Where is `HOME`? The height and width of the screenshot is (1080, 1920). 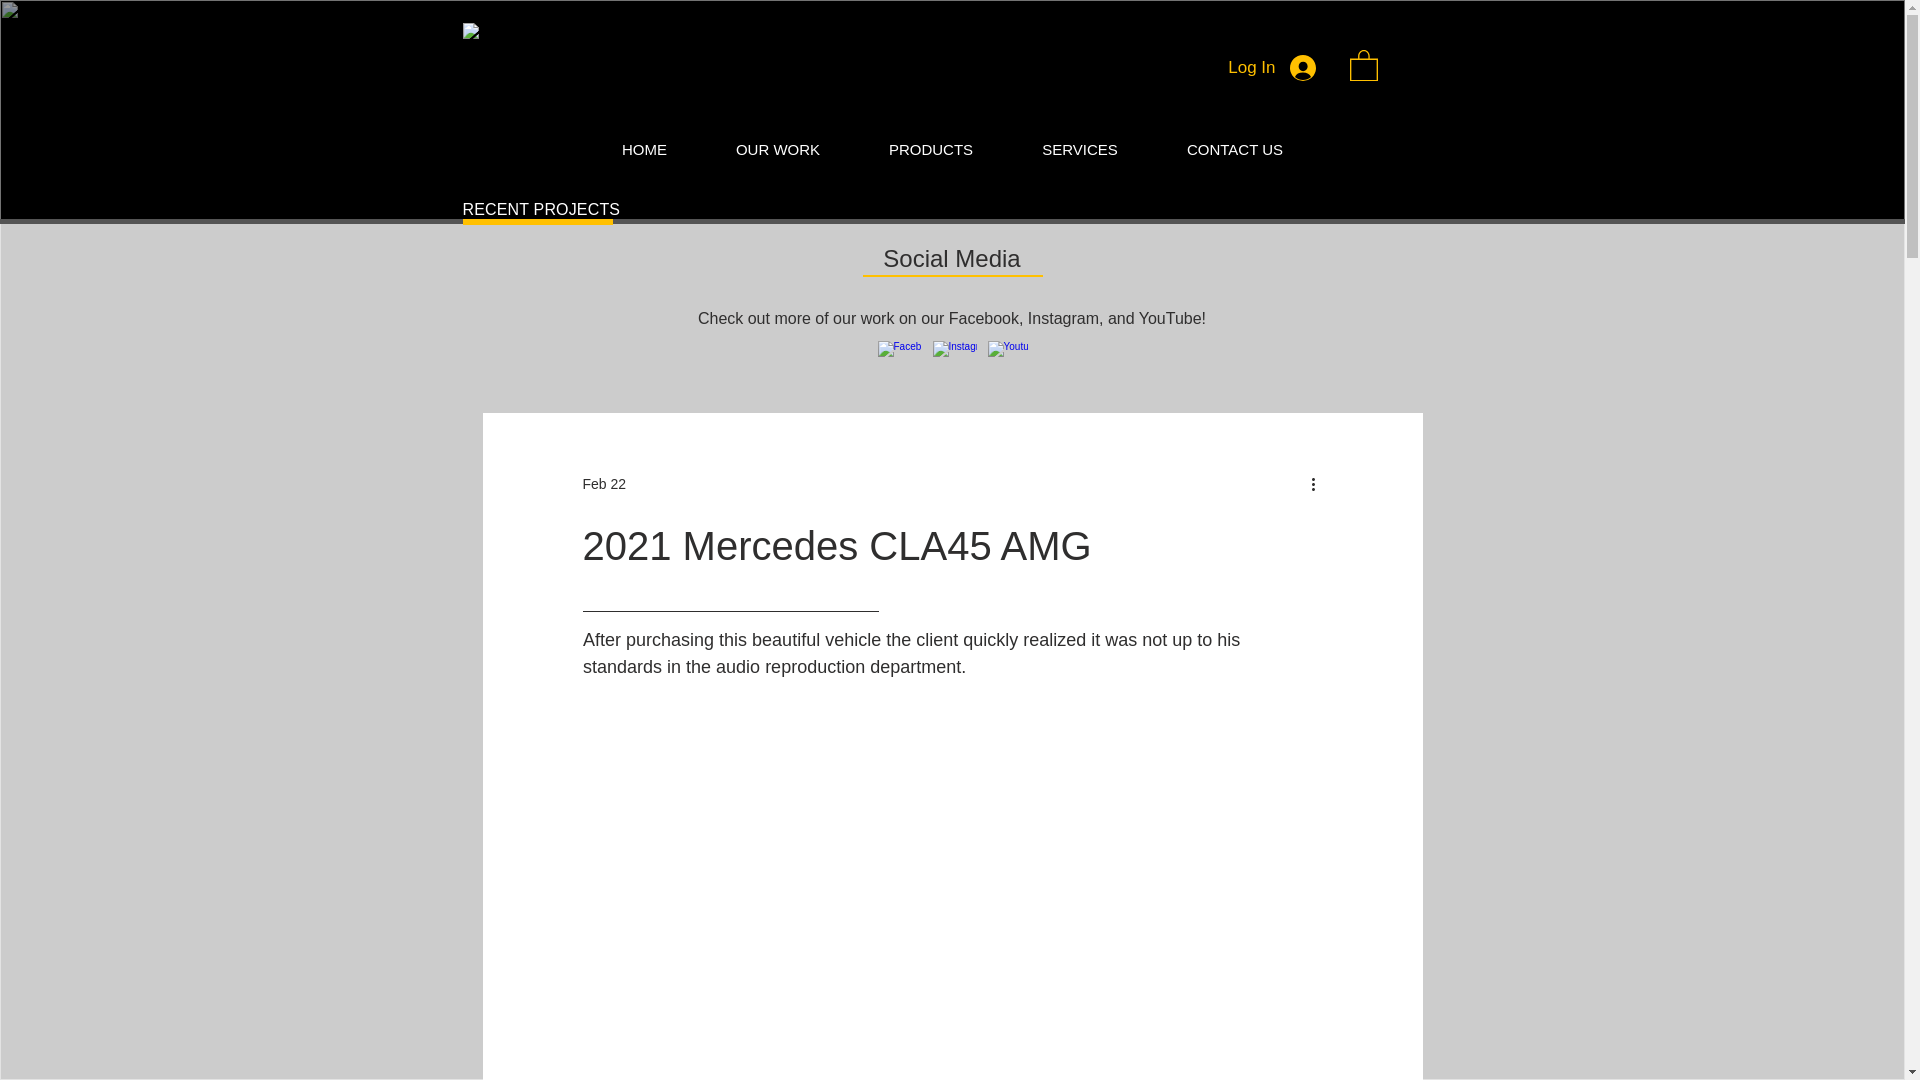
HOME is located at coordinates (644, 150).